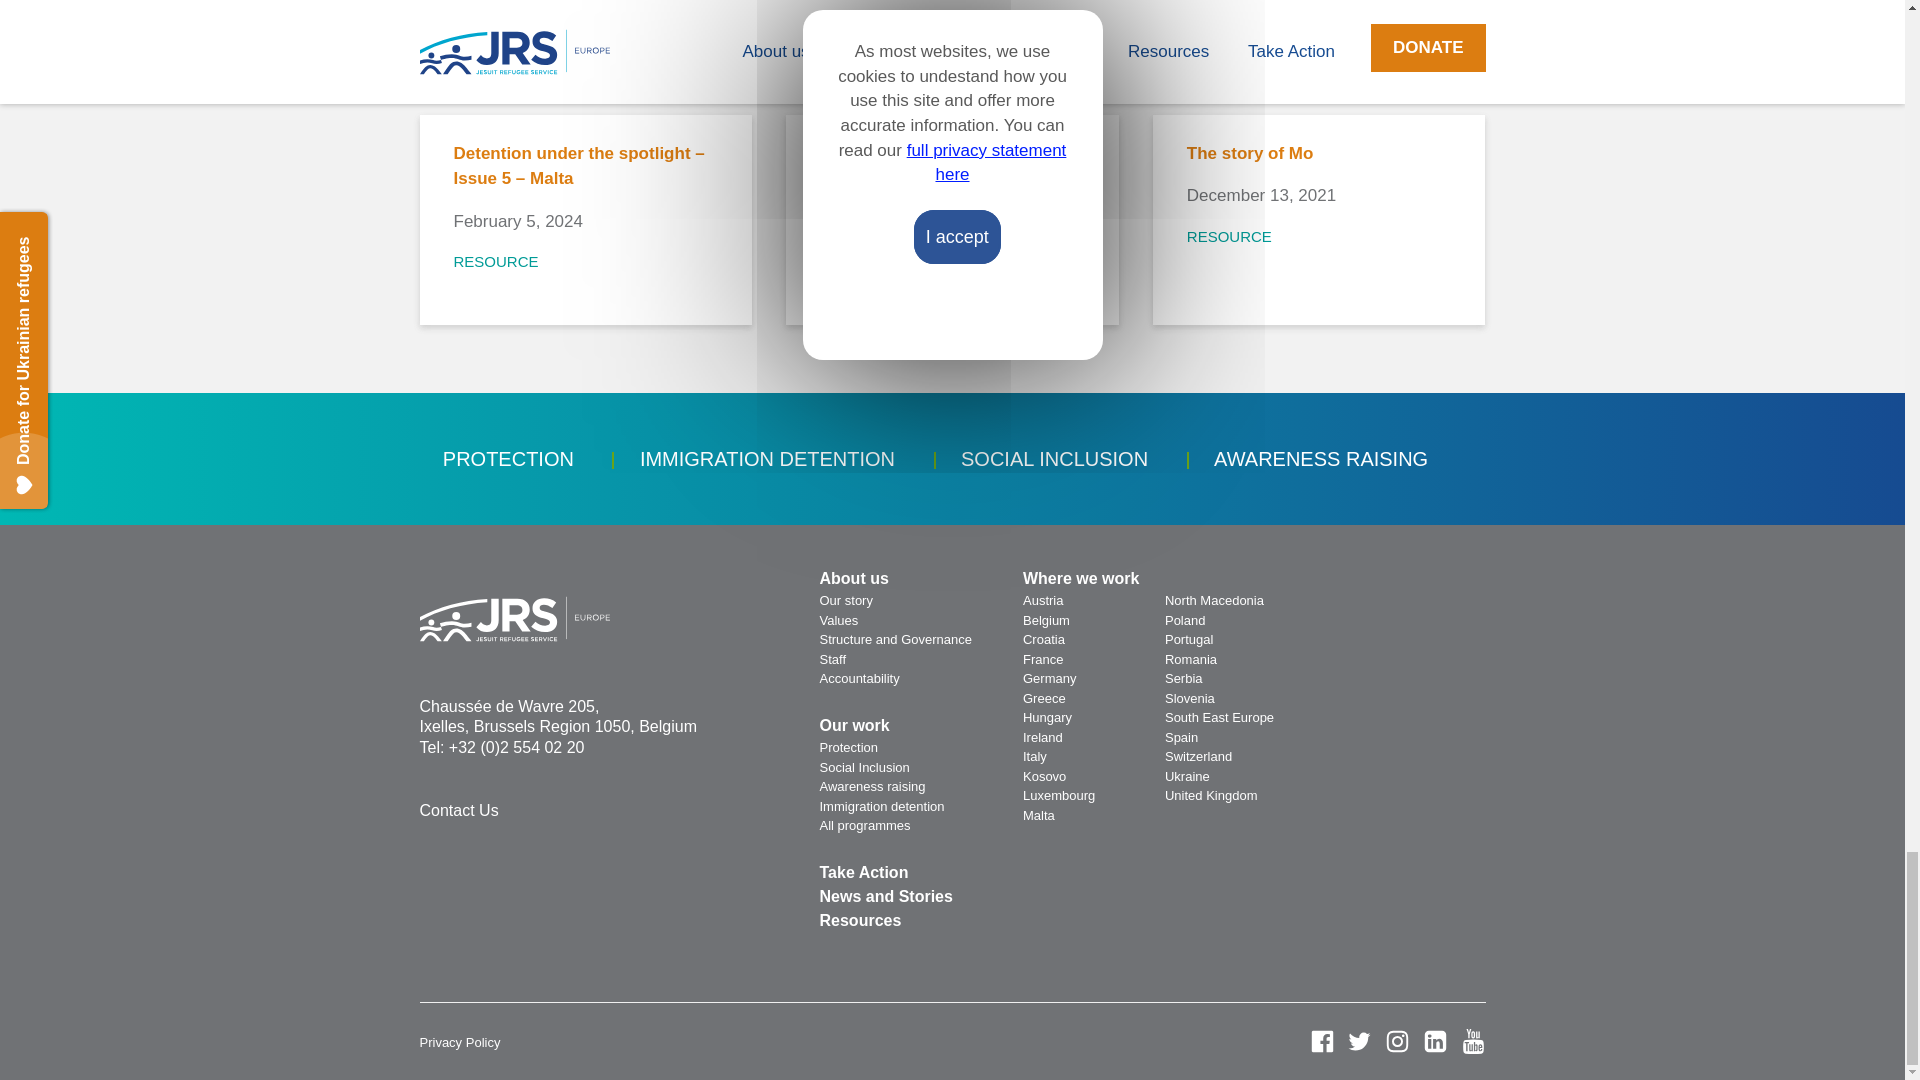 Image resolution: width=1920 pixels, height=1080 pixels. What do you see at coordinates (1054, 458) in the screenshot?
I see `SOCIAL INCLUSION` at bounding box center [1054, 458].